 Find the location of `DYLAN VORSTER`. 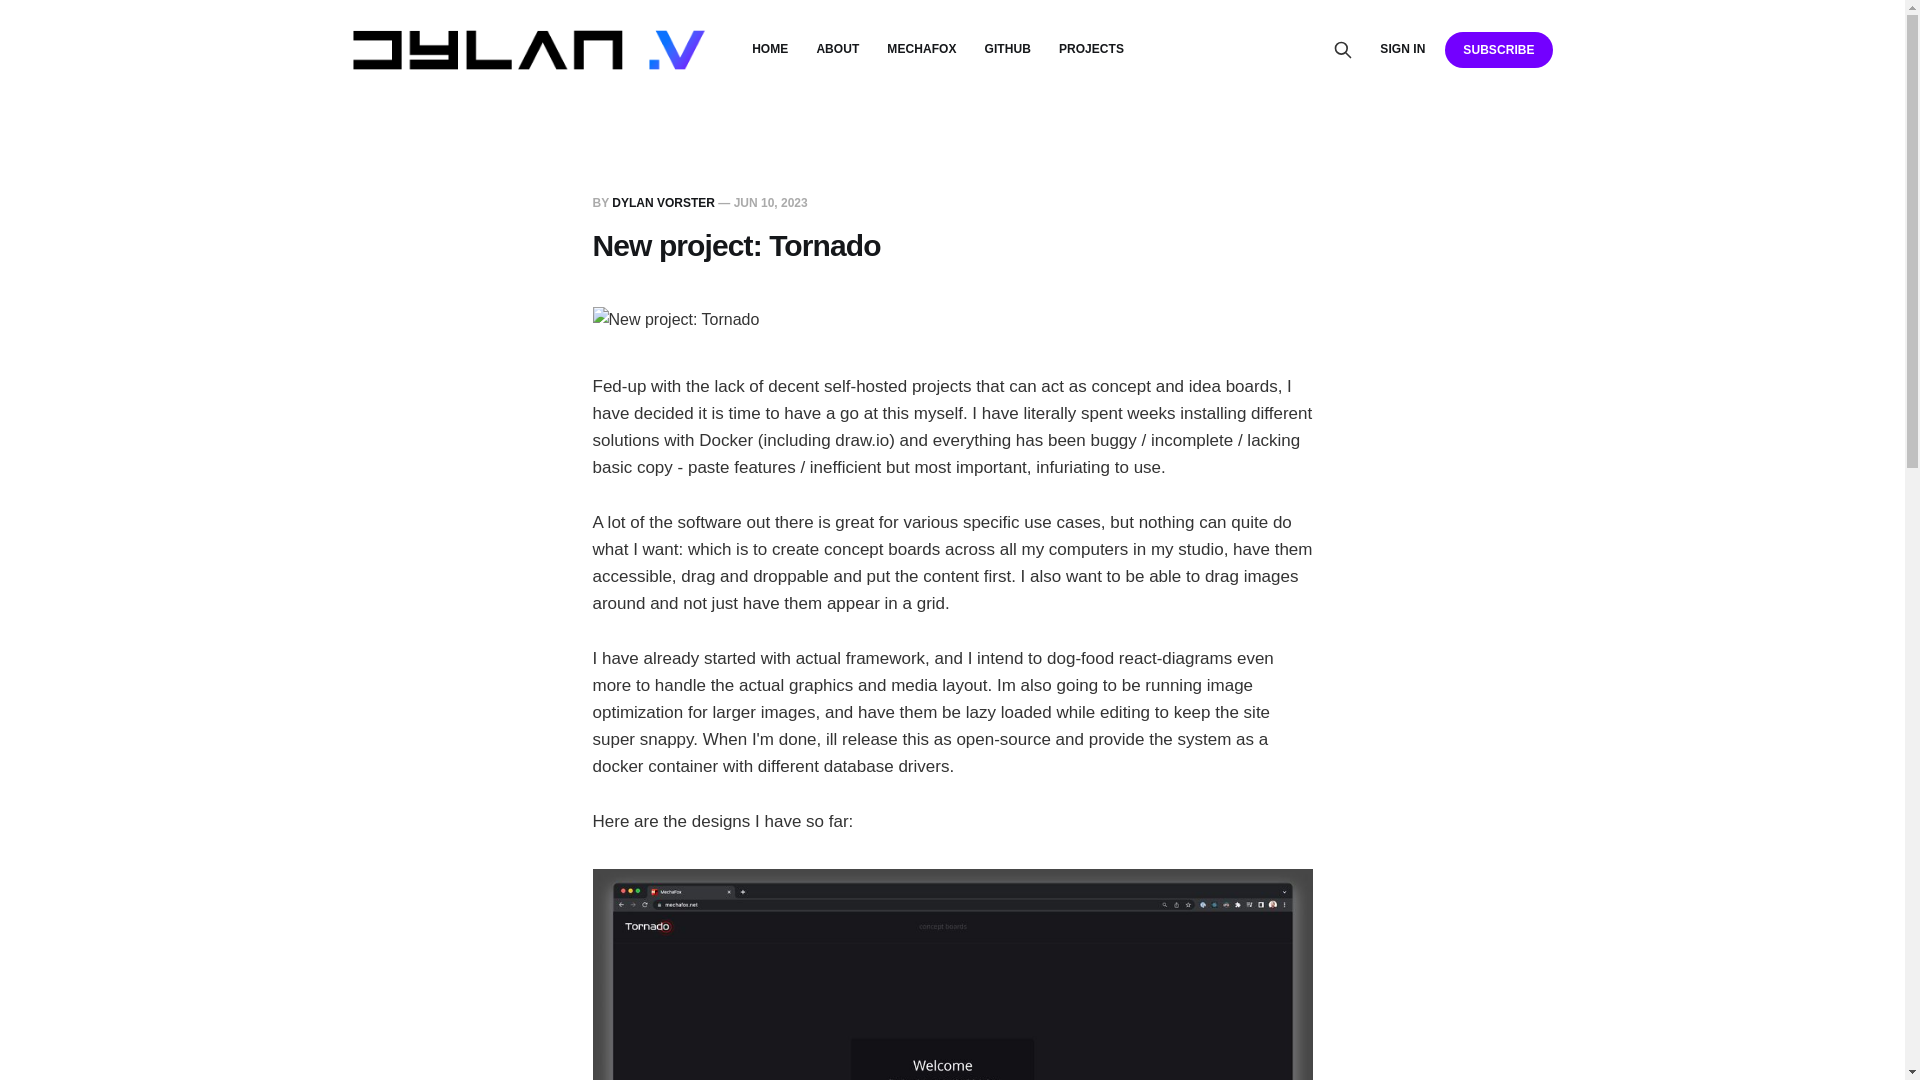

DYLAN VORSTER is located at coordinates (663, 202).